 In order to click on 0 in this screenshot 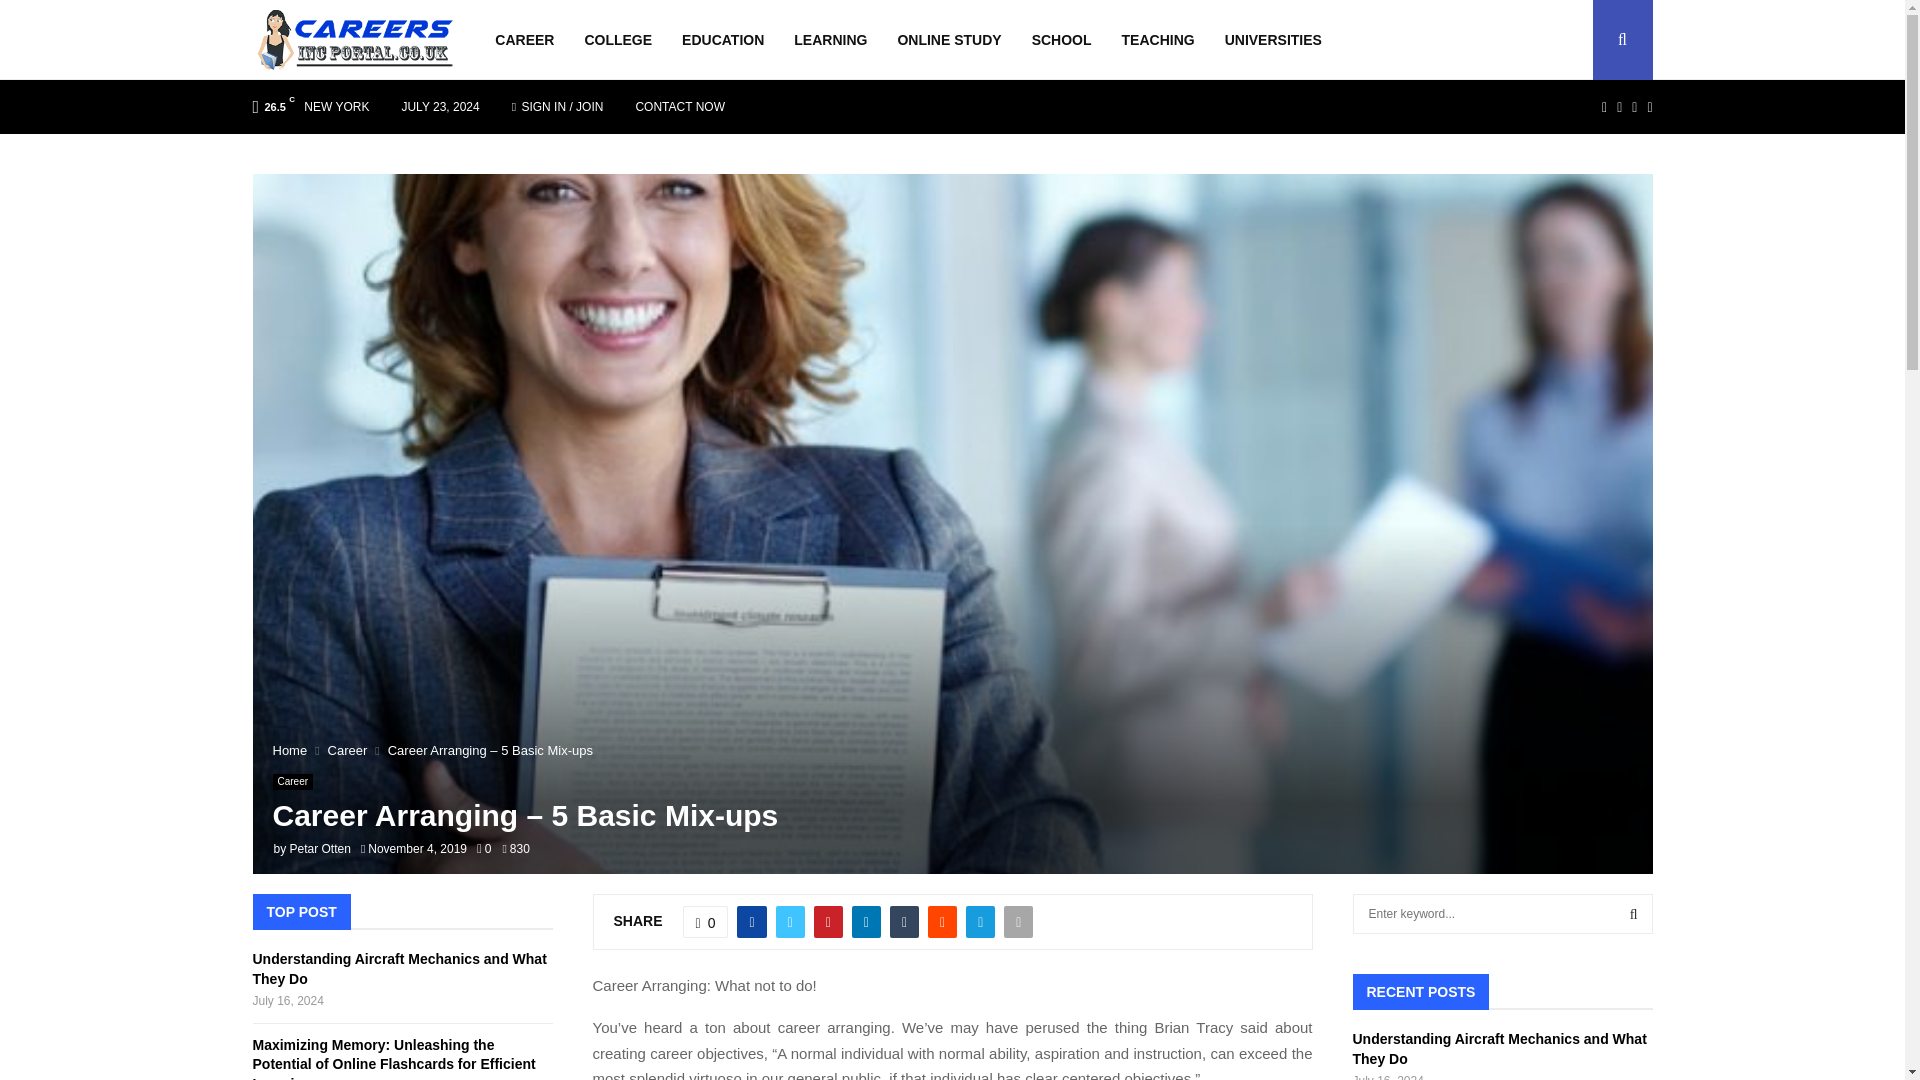, I will do `click(706, 922)`.